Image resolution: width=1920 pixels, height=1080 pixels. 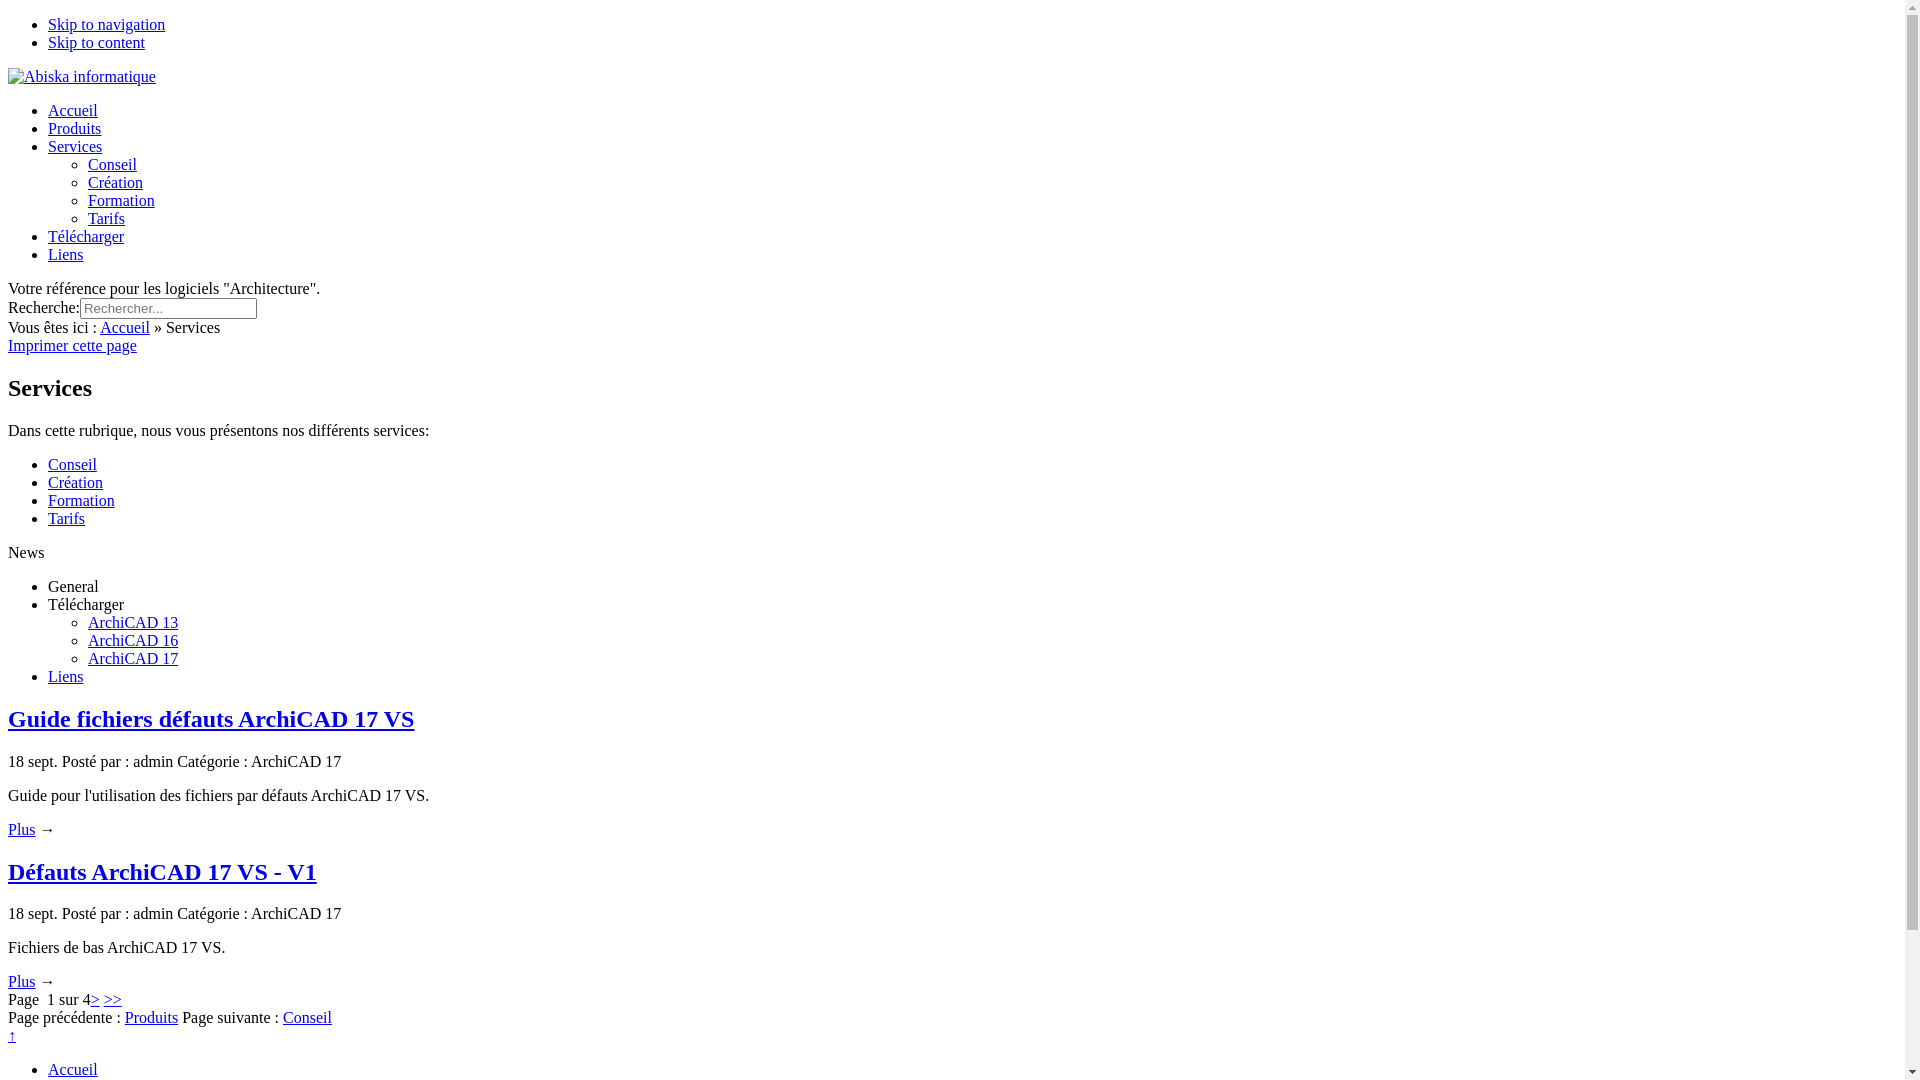 I want to click on Conseil, so click(x=72, y=464).